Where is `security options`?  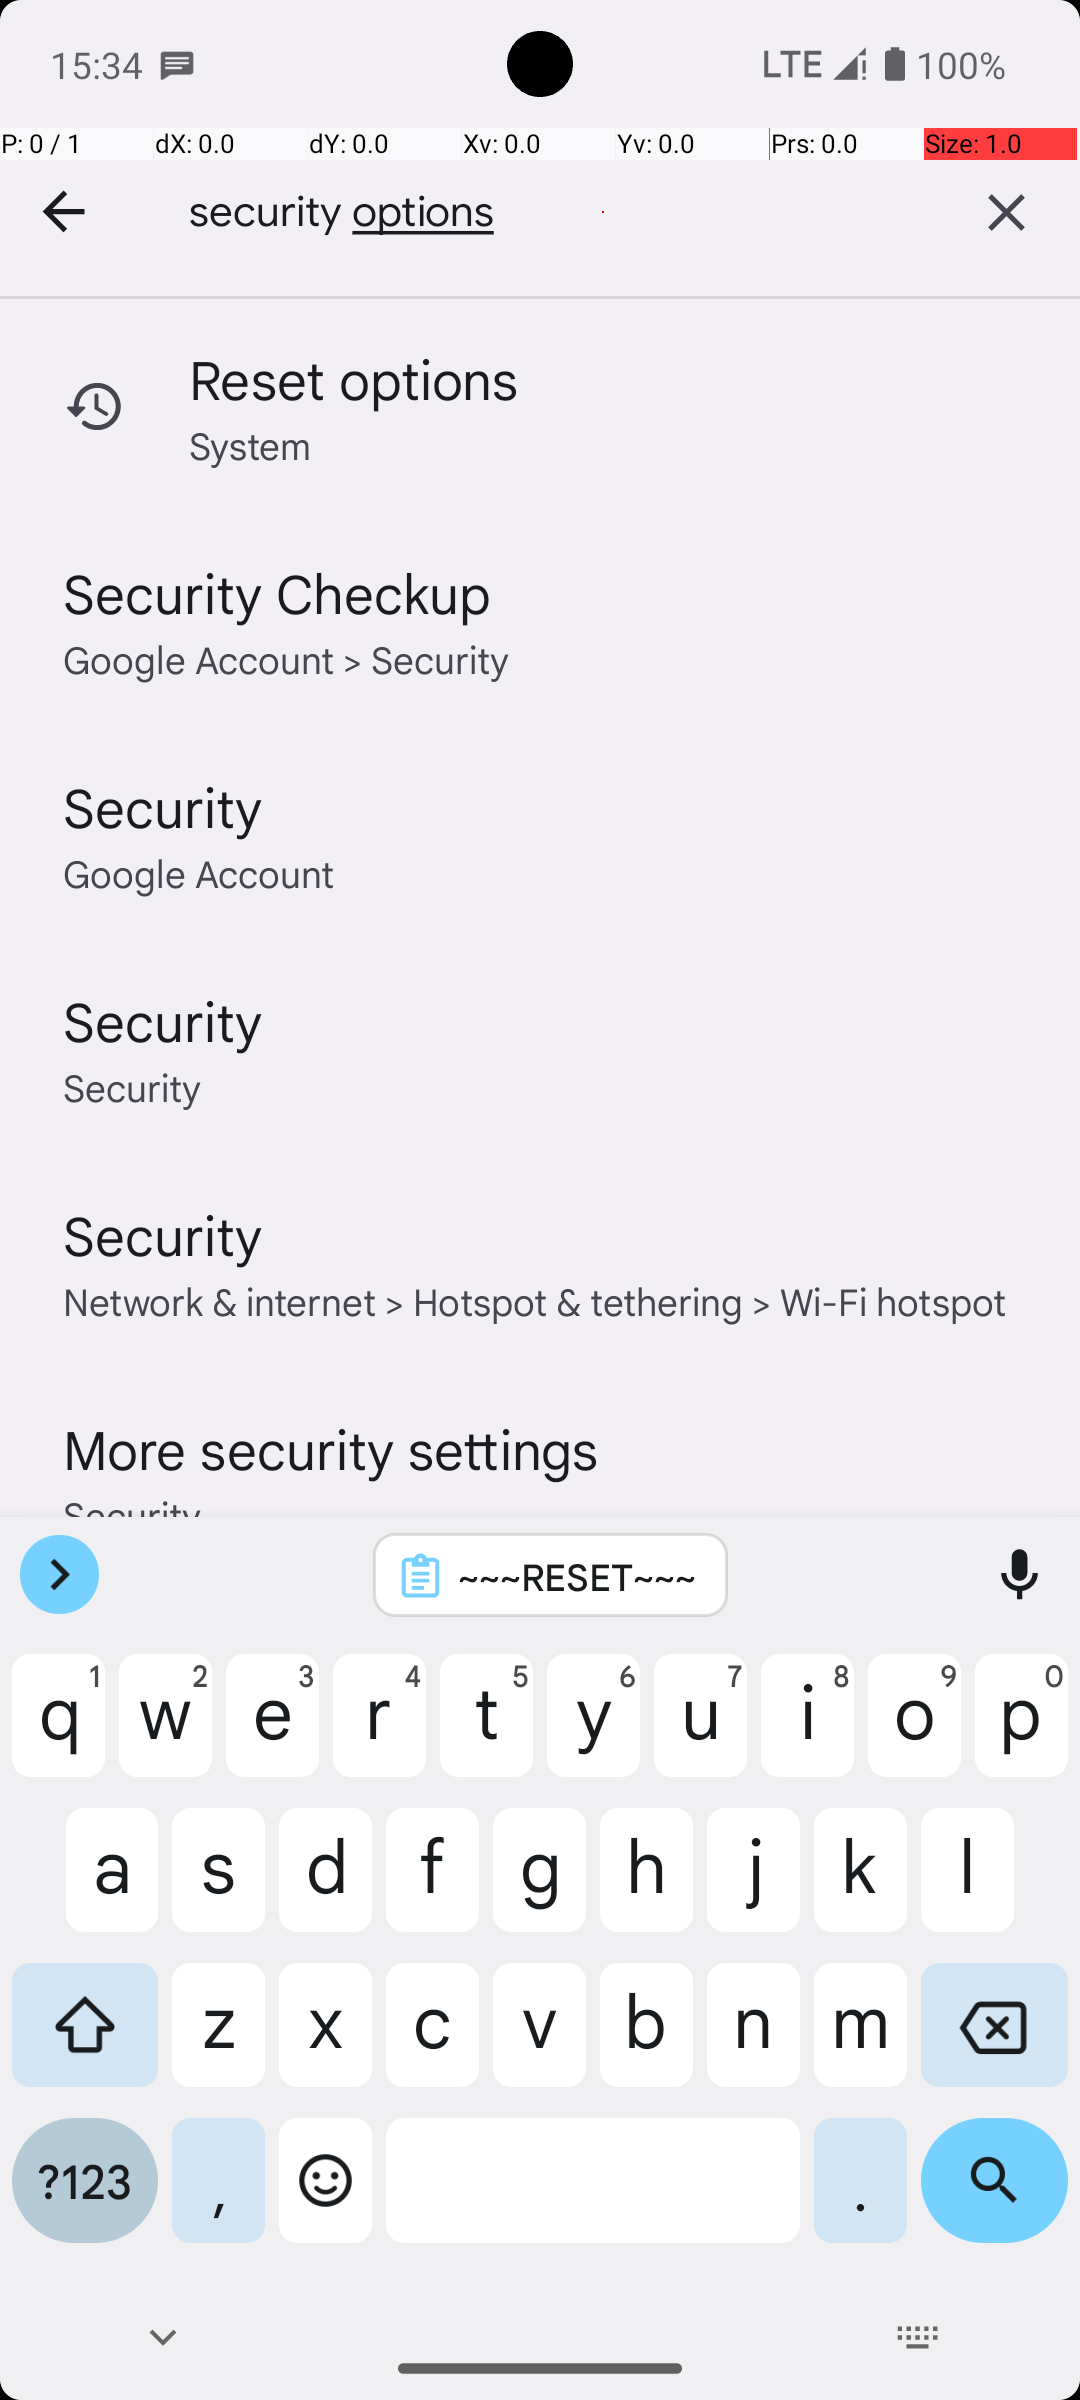
security options is located at coordinates (530, 212).